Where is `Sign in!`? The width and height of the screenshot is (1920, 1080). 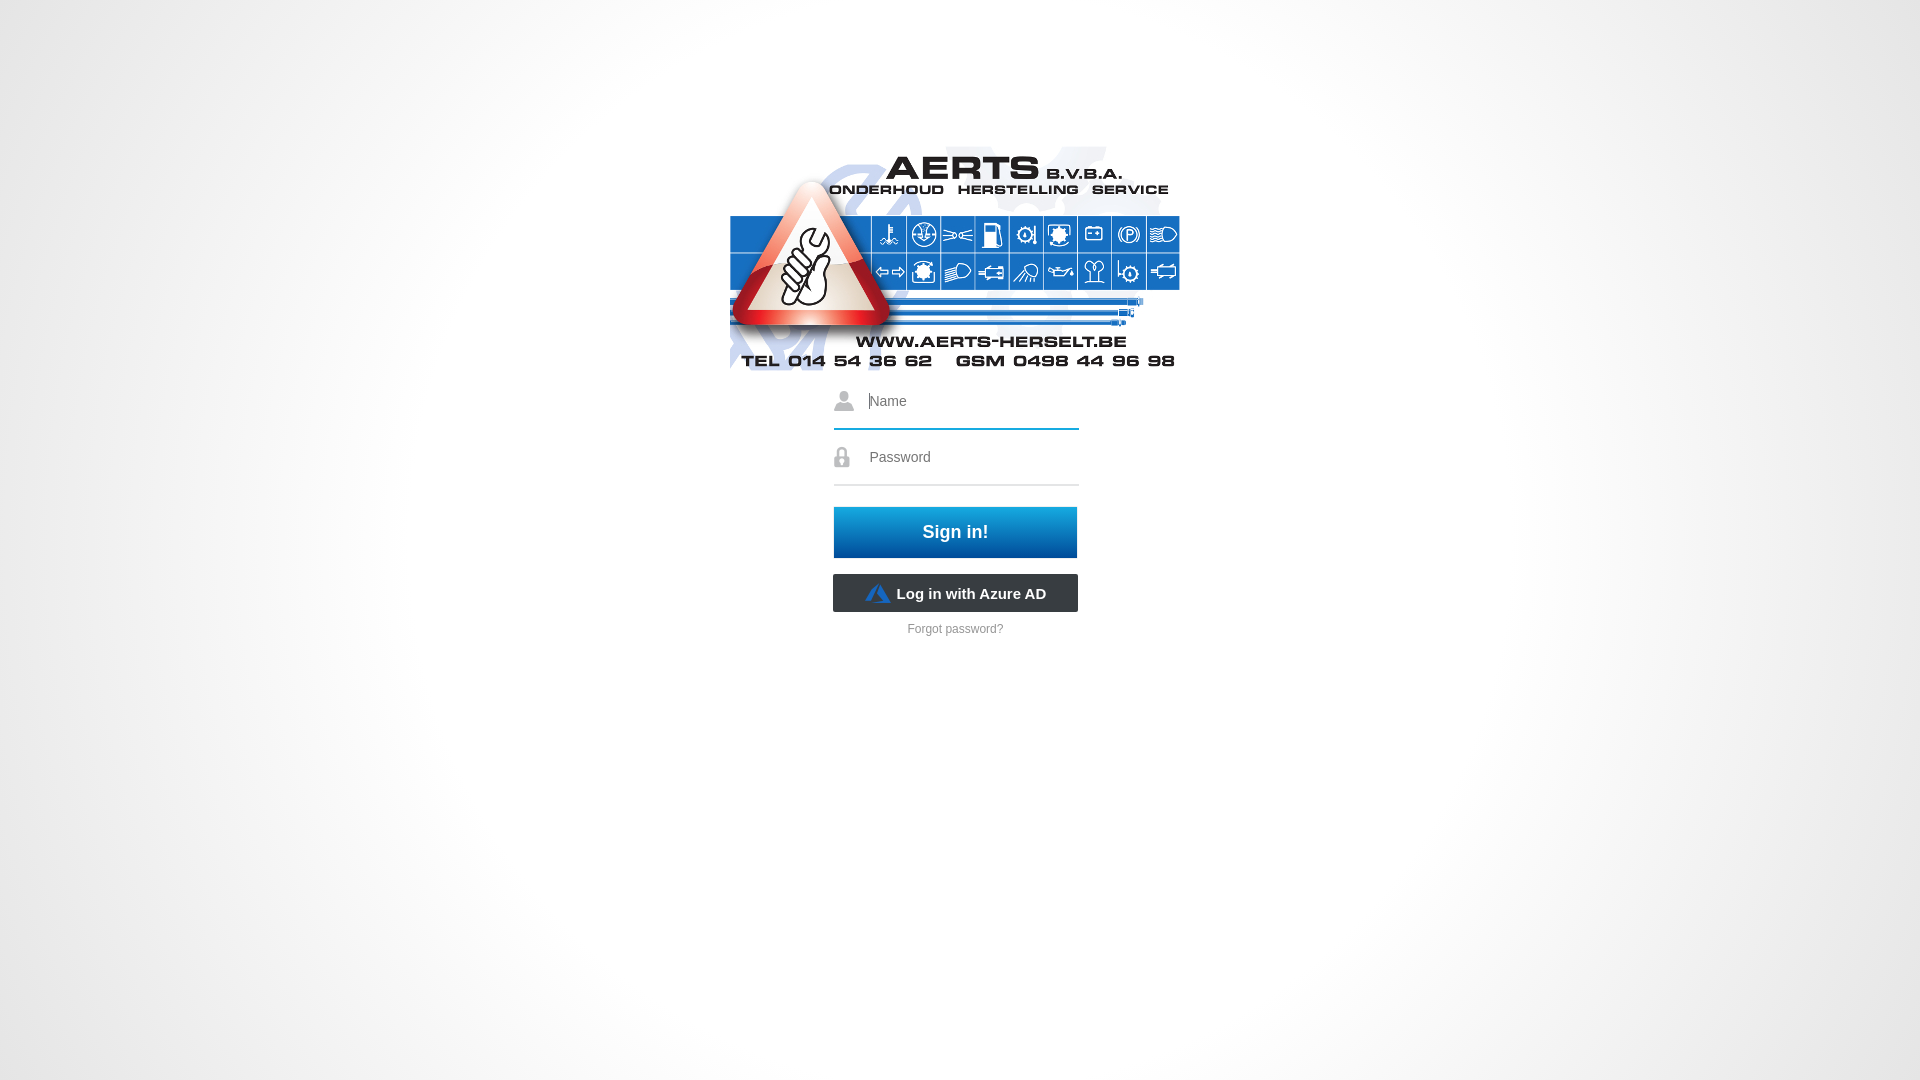 Sign in! is located at coordinates (956, 532).